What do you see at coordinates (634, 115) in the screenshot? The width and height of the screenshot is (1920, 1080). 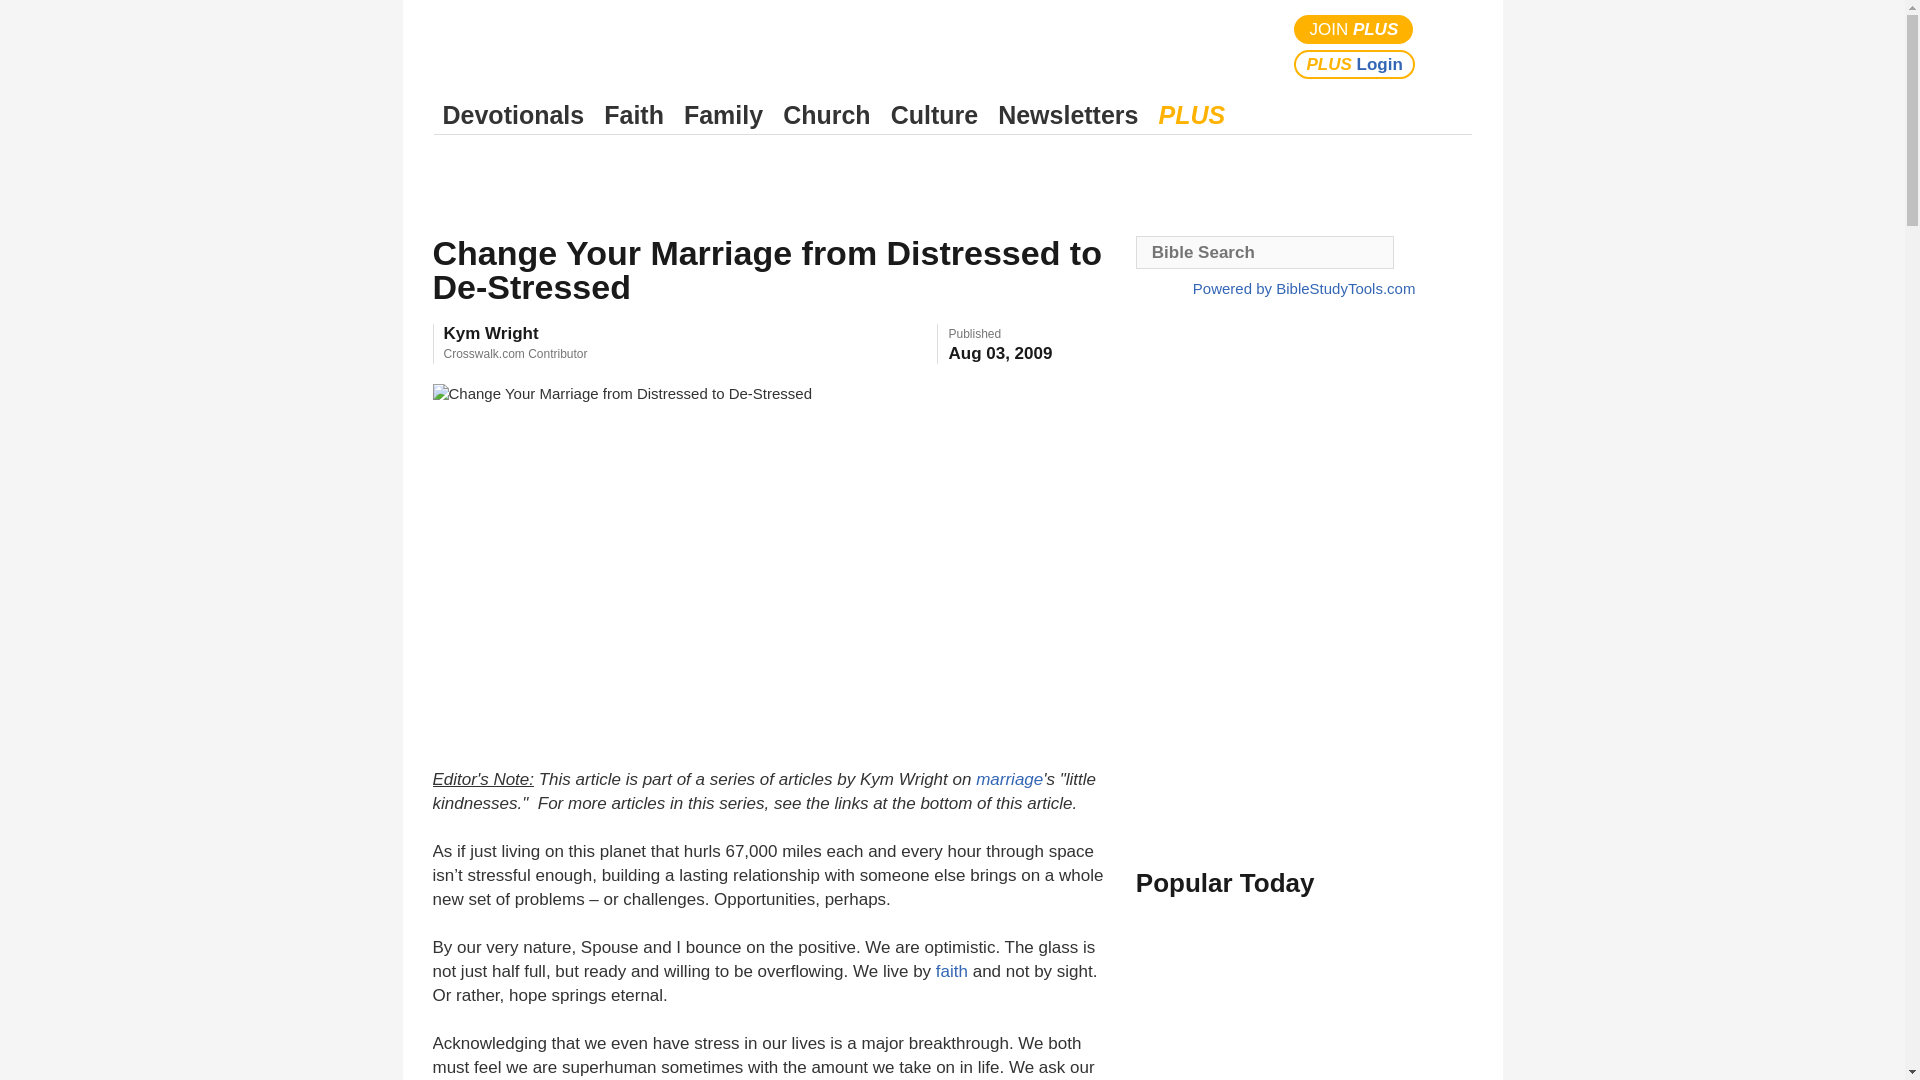 I see `Faith` at bounding box center [634, 115].